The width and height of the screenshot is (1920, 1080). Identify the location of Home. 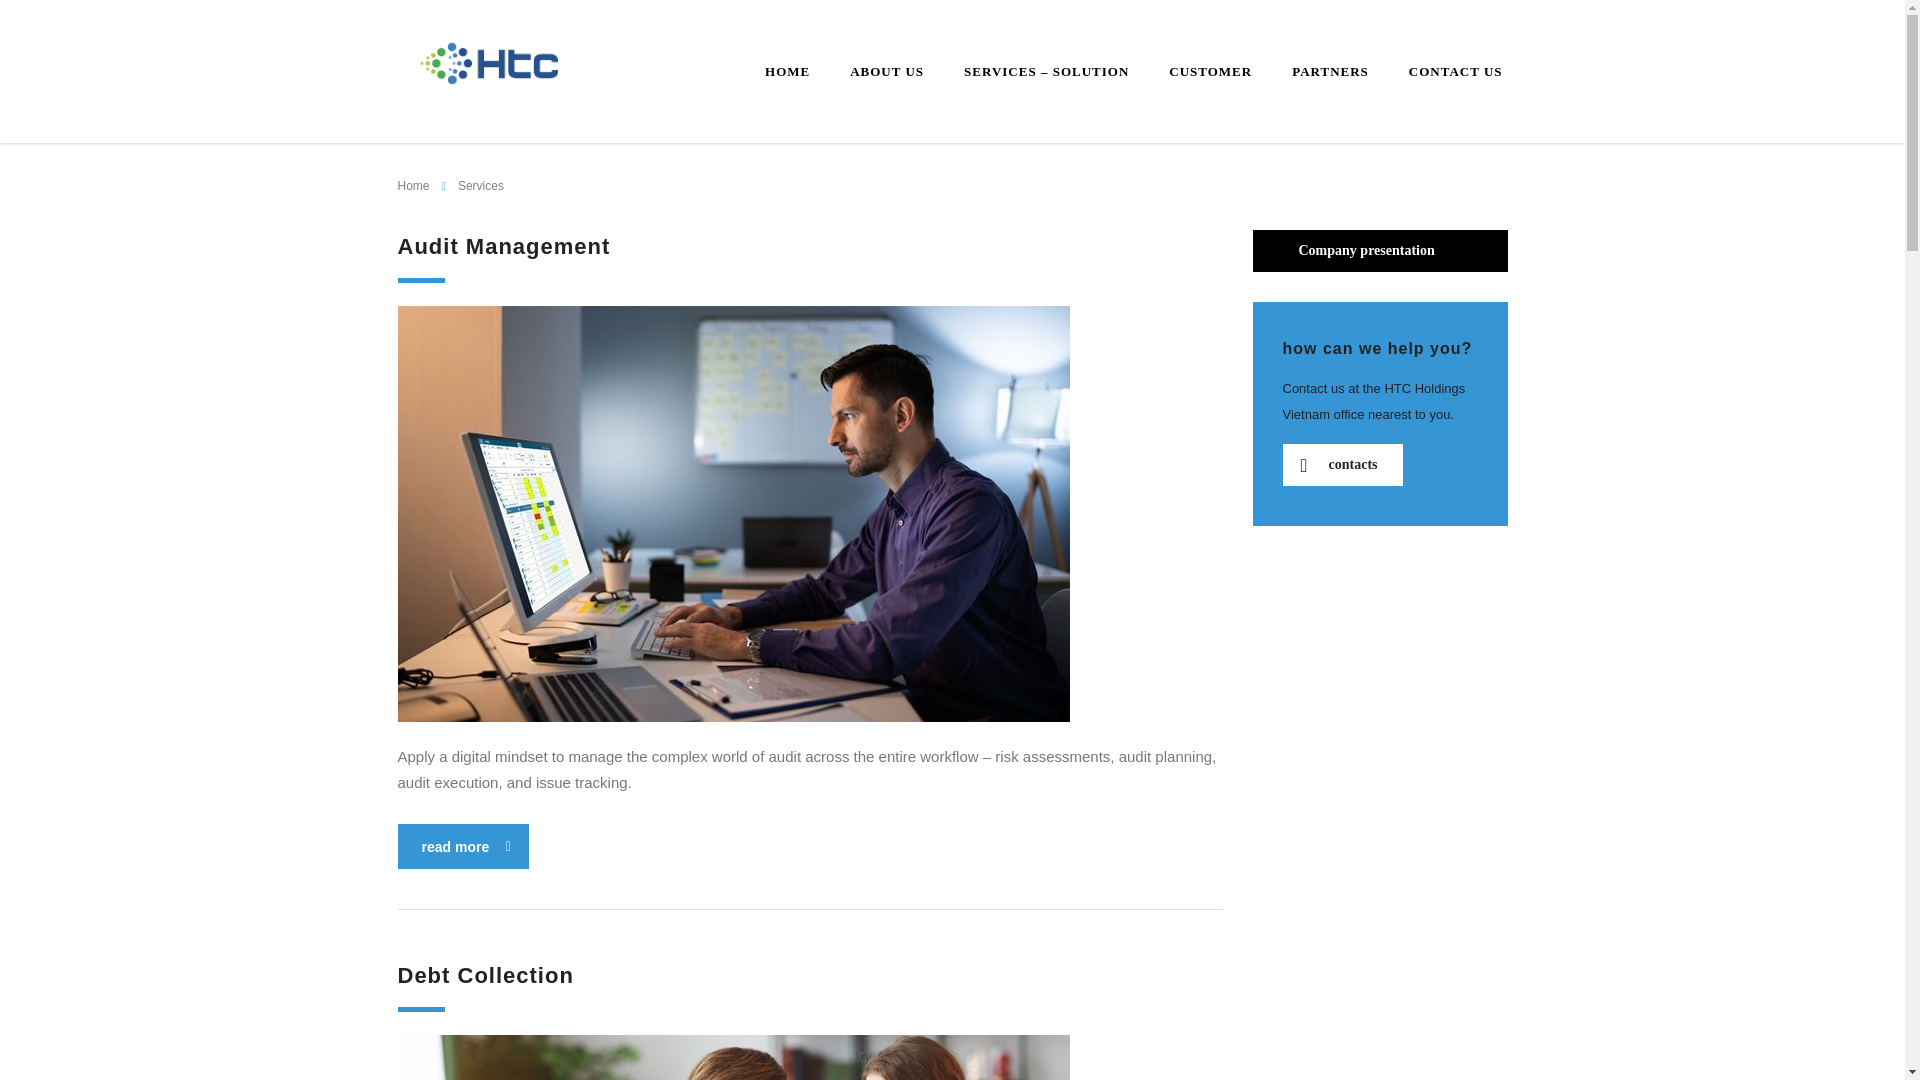
(414, 186).